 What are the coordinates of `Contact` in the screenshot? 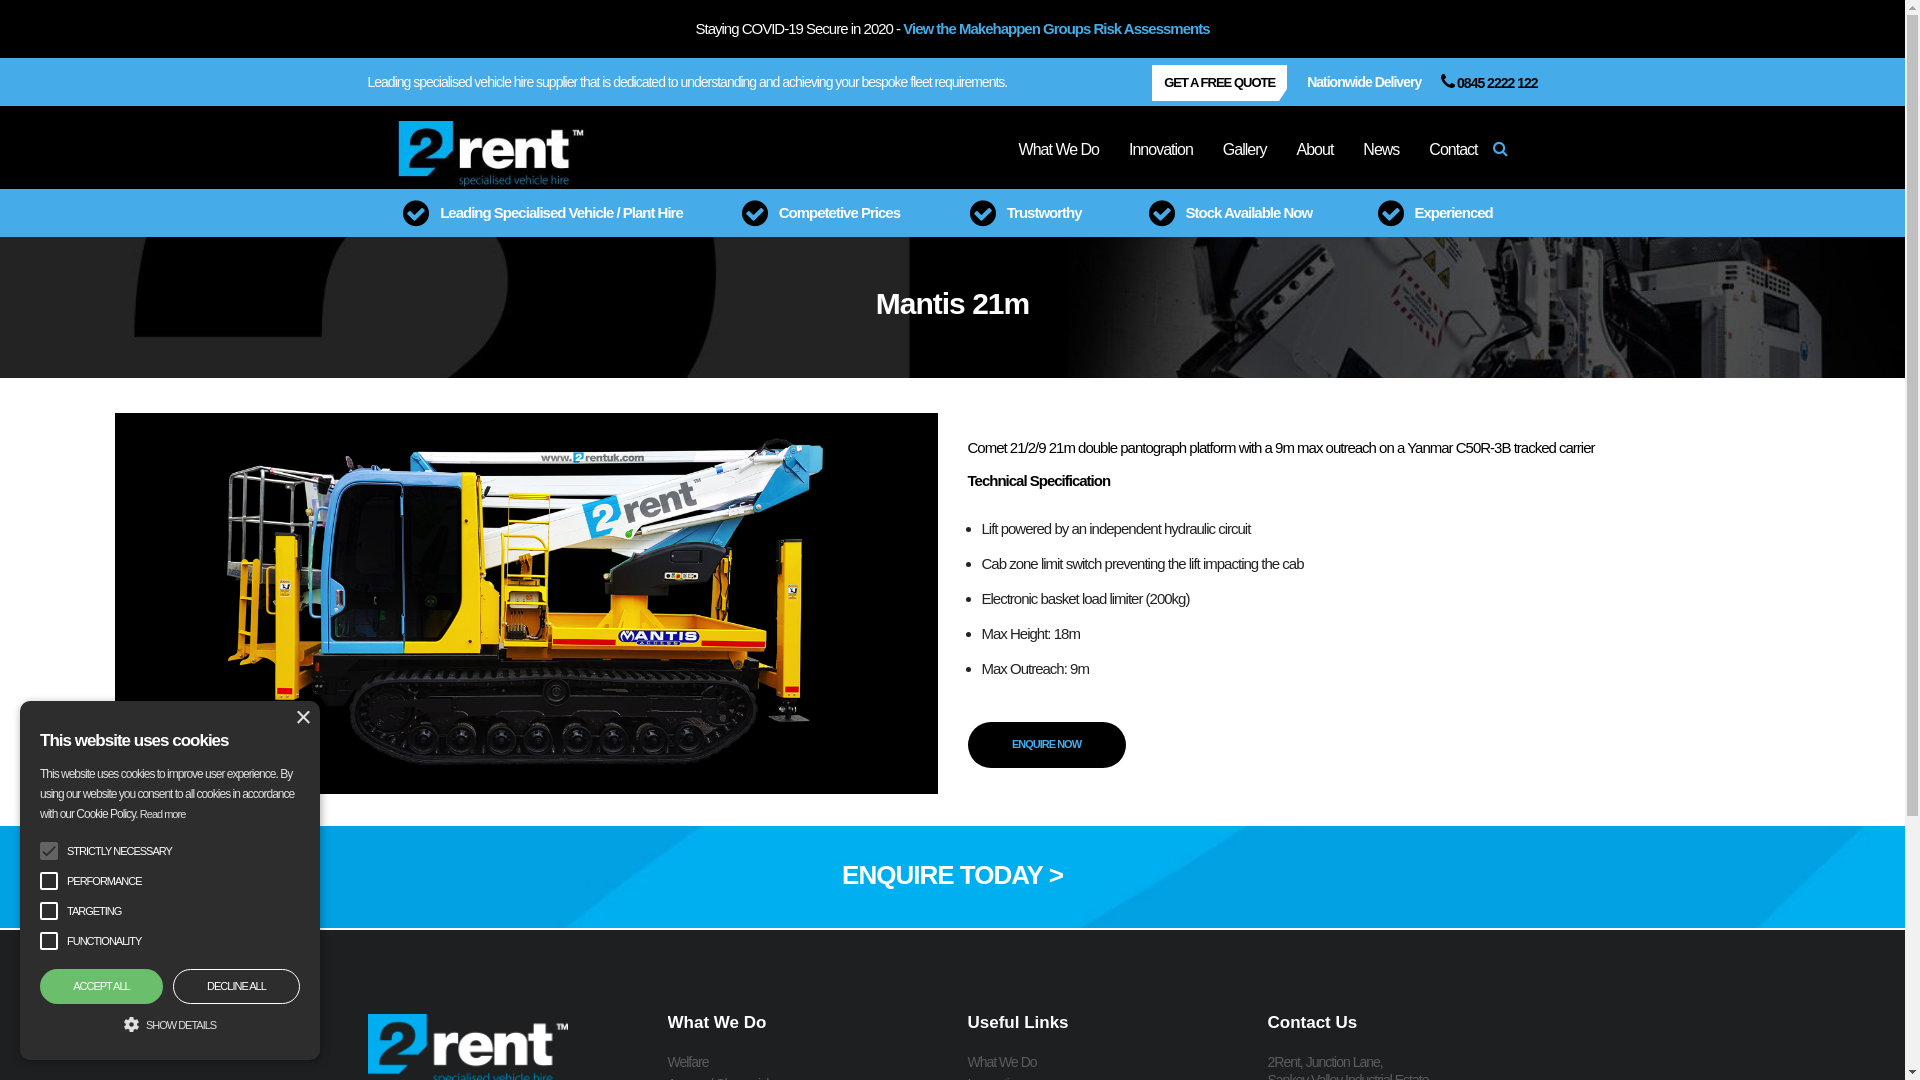 It's located at (1453, 148).